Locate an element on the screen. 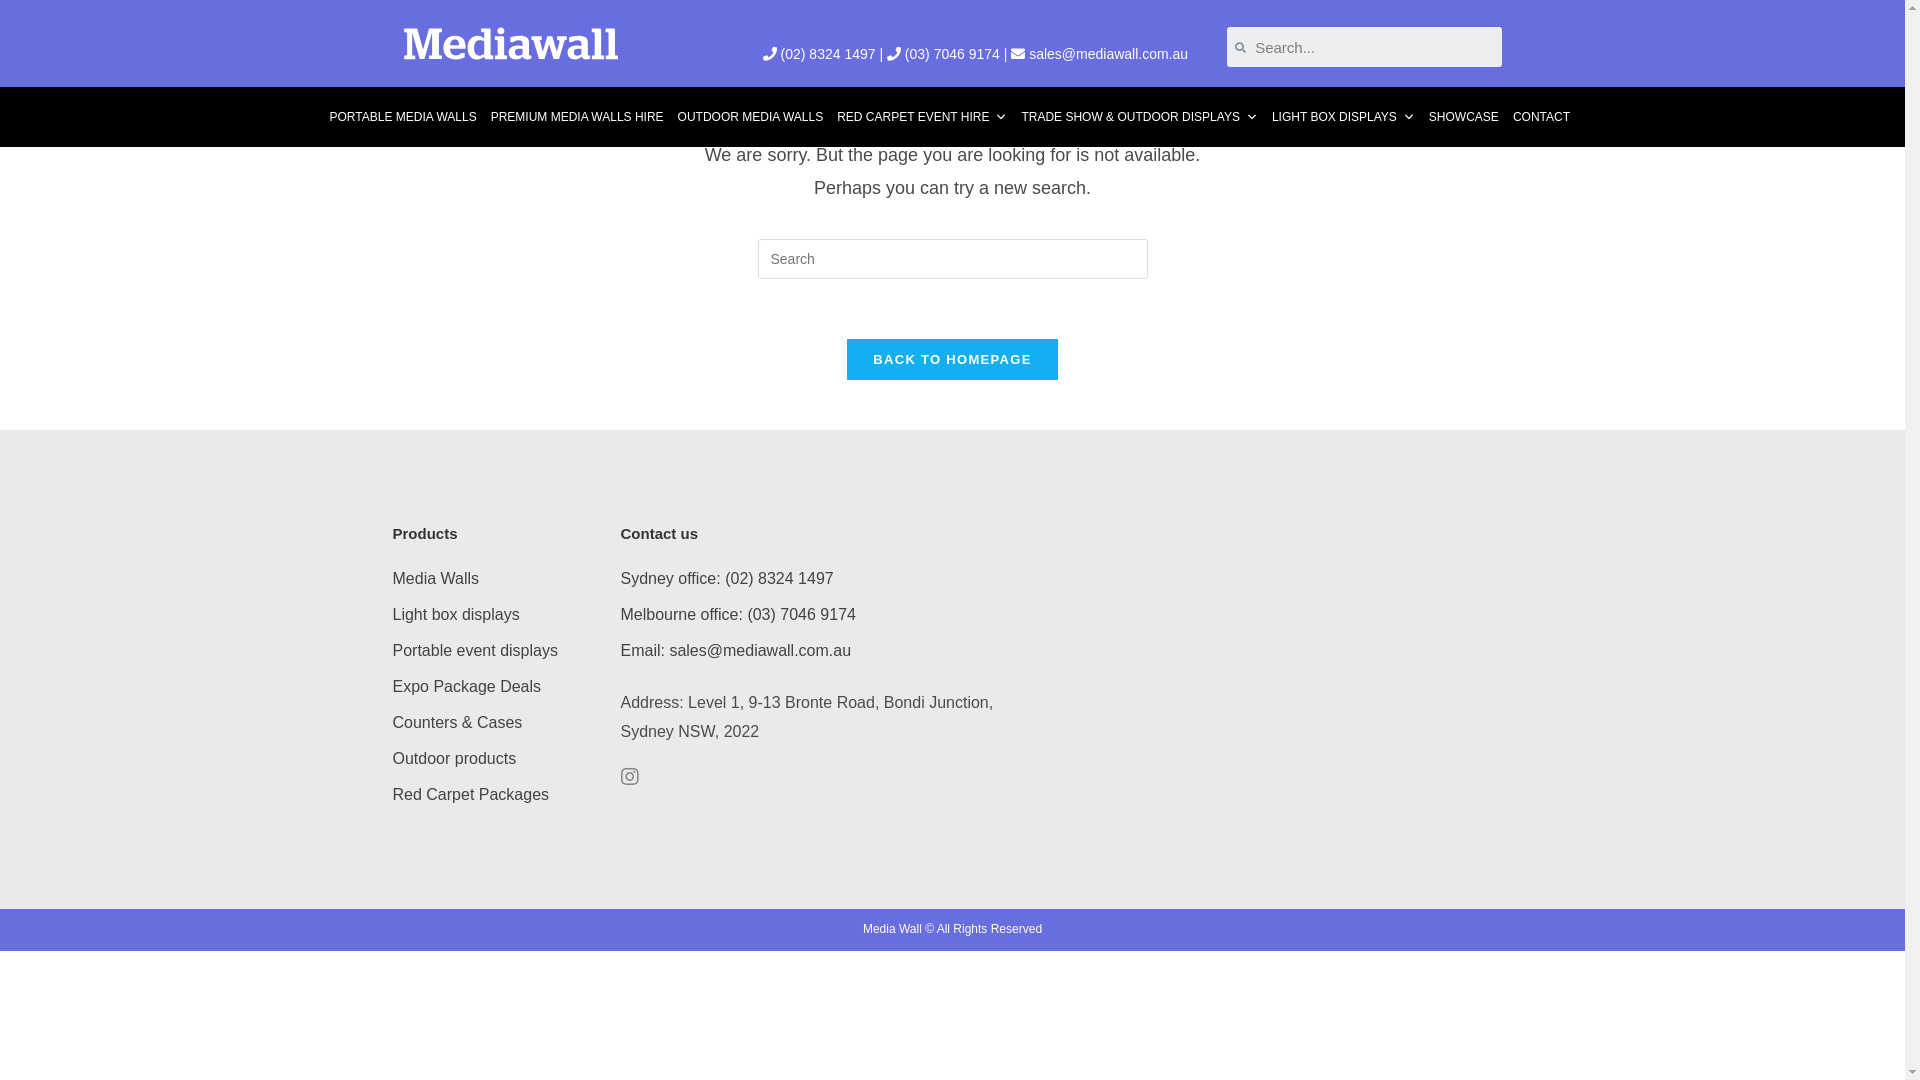 This screenshot has height=1080, width=1920. BACK TO HOMEPAGE is located at coordinates (952, 360).